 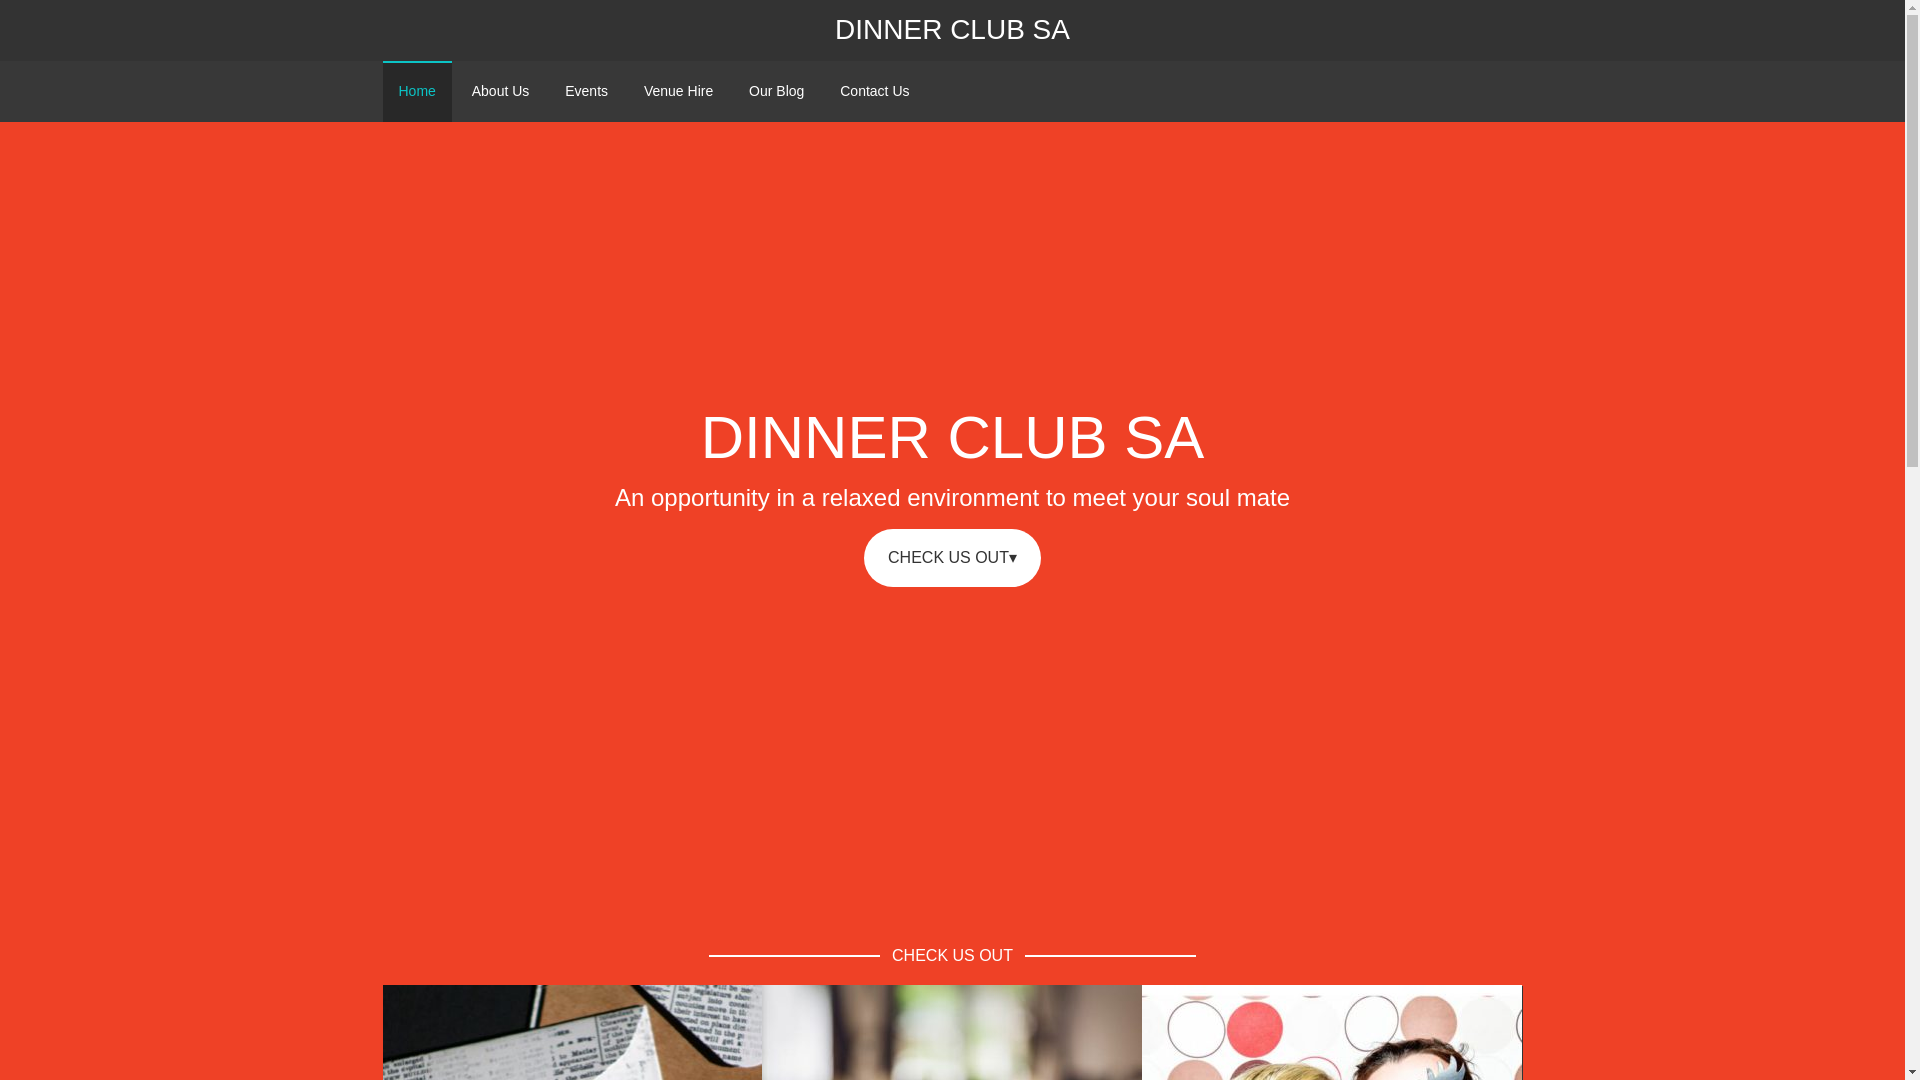 I want to click on Dinner Club Events, so click(x=1277, y=1036).